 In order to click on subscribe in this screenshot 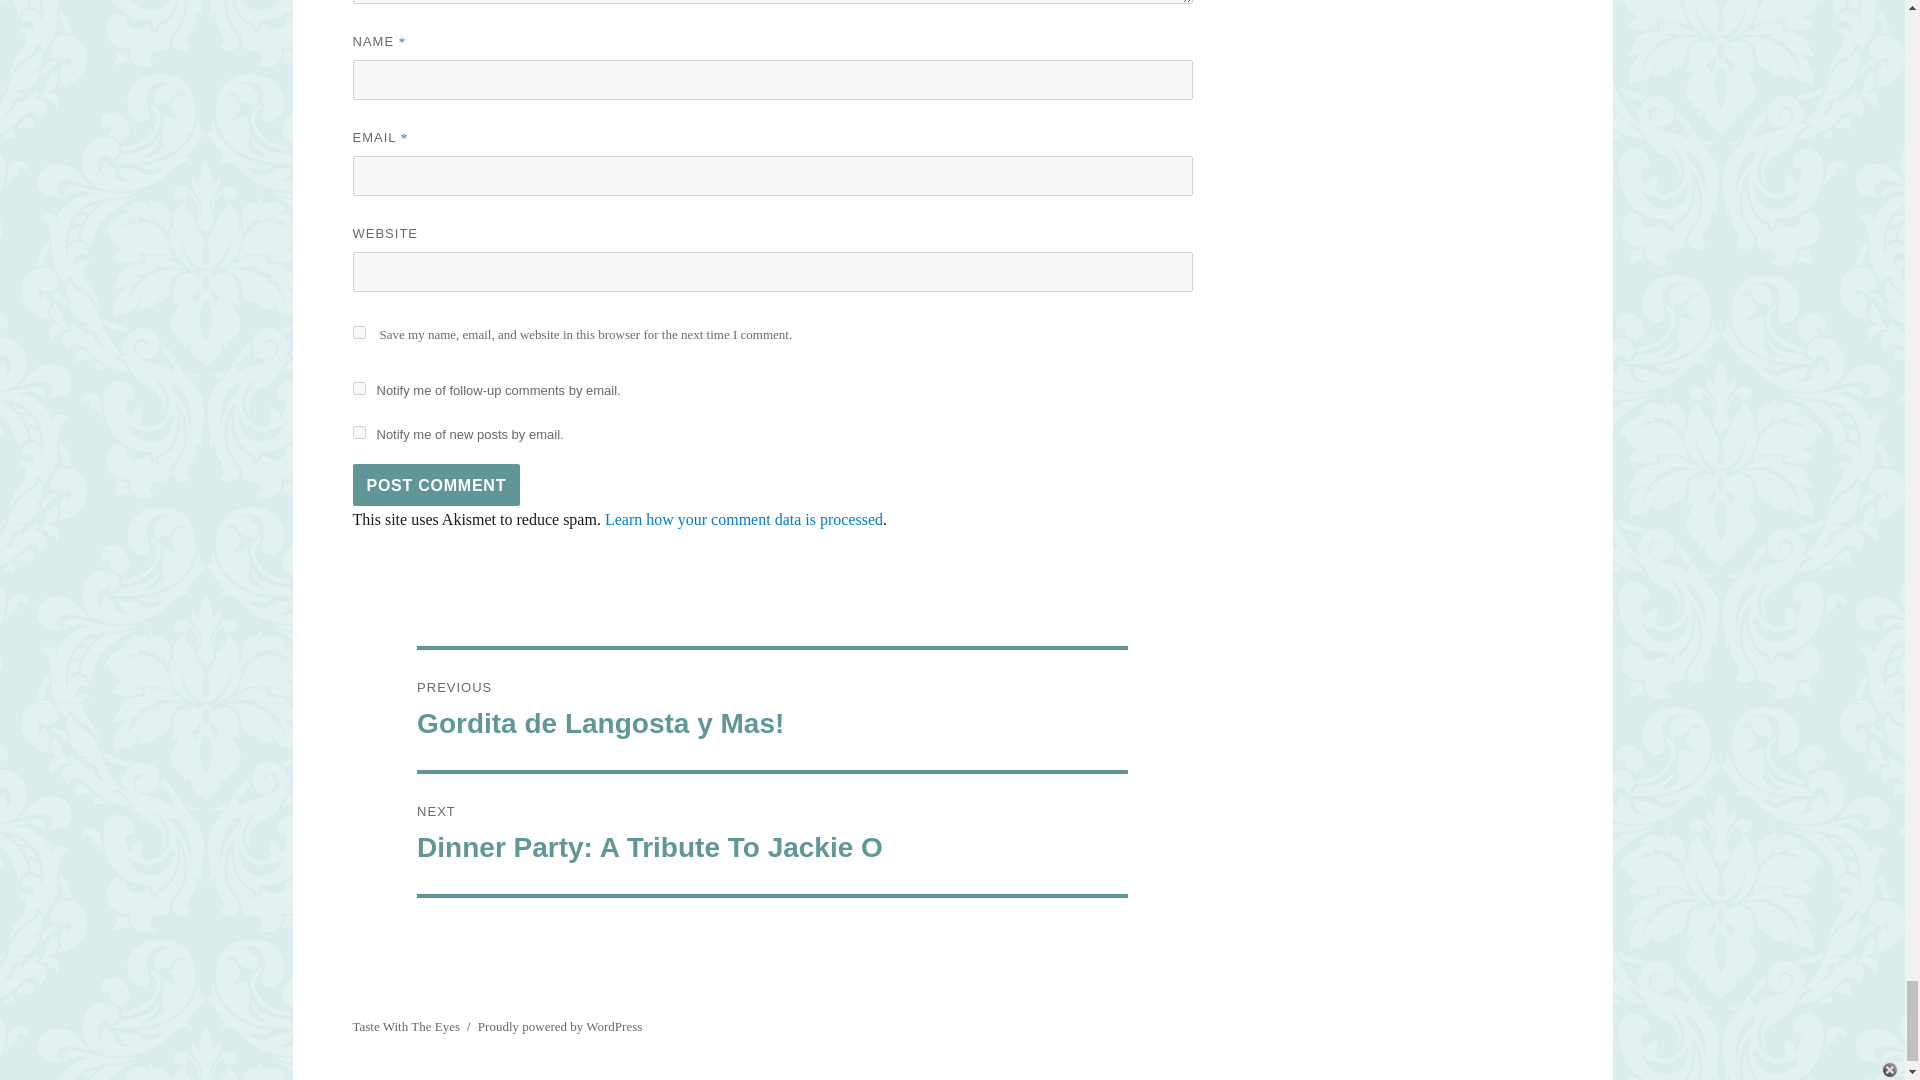, I will do `click(358, 388)`.